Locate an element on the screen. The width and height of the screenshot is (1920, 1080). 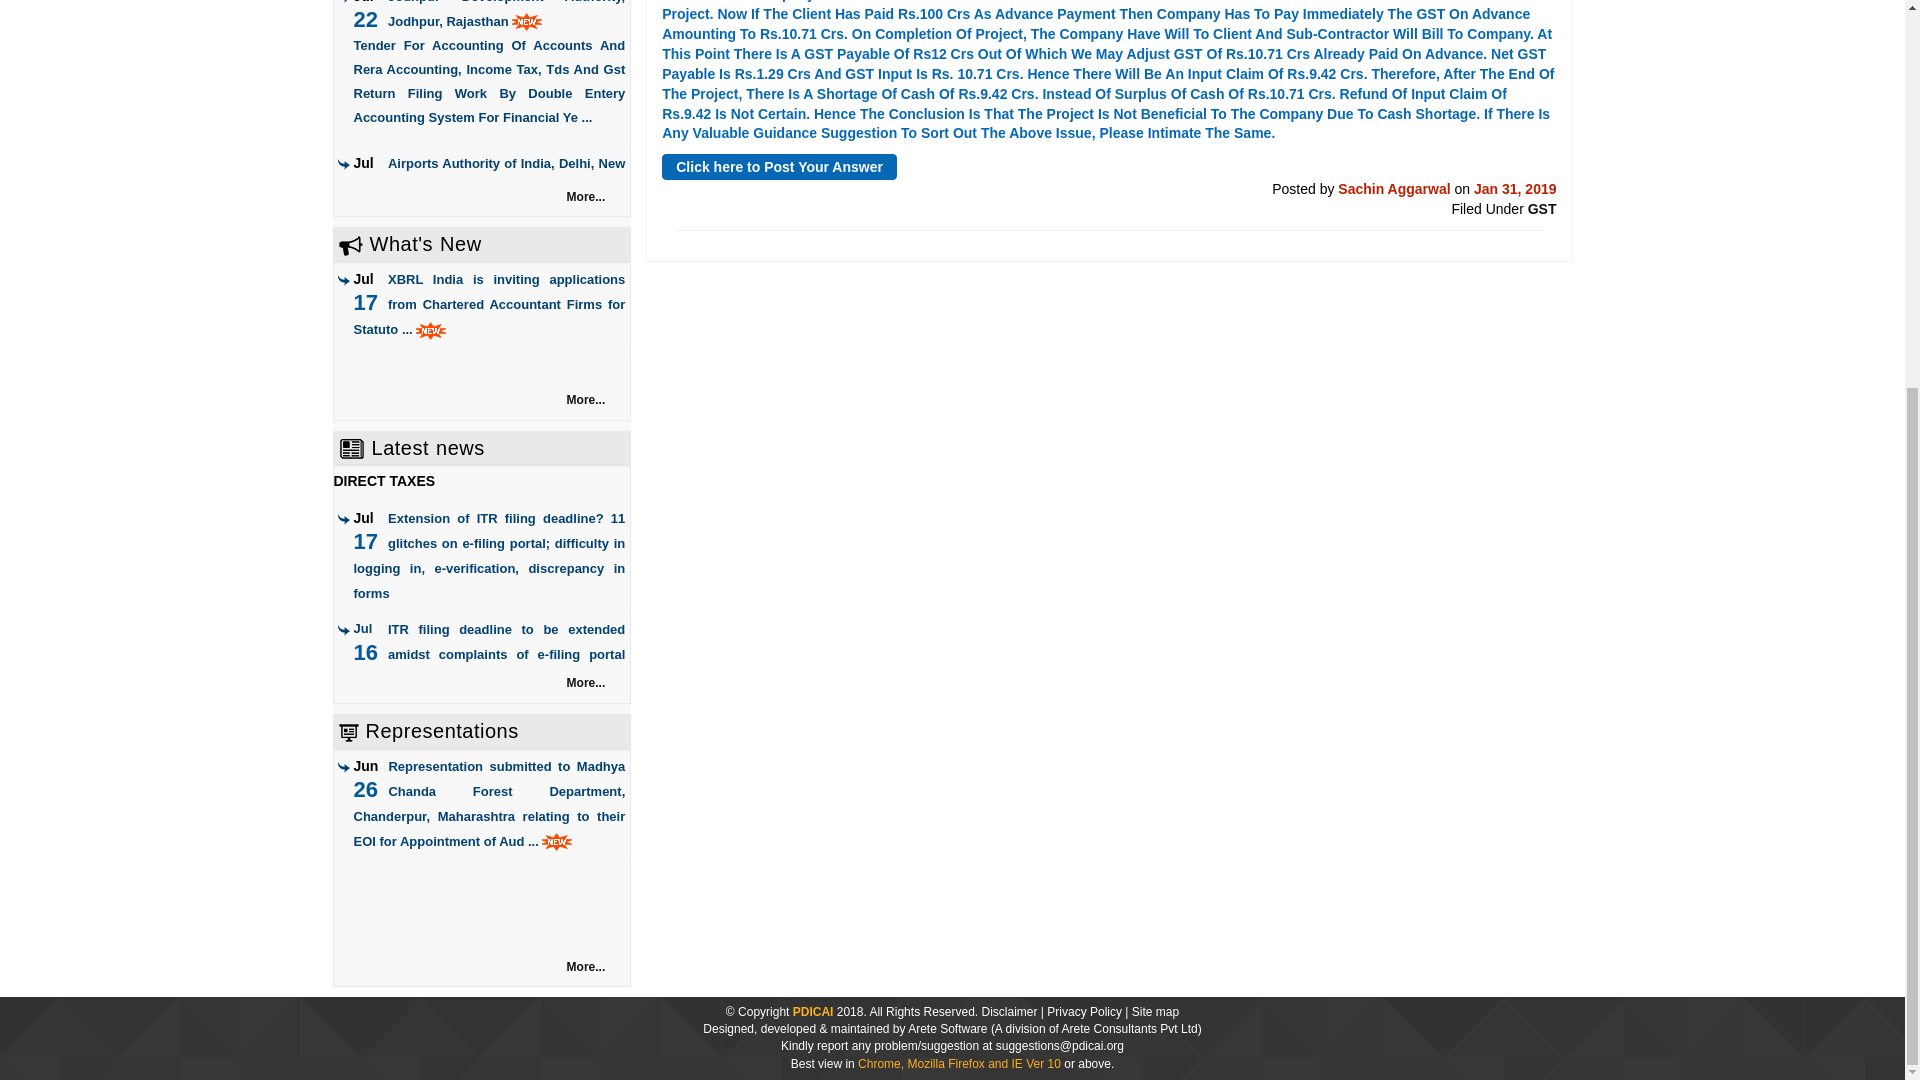
Click here to view details is located at coordinates (489, 555).